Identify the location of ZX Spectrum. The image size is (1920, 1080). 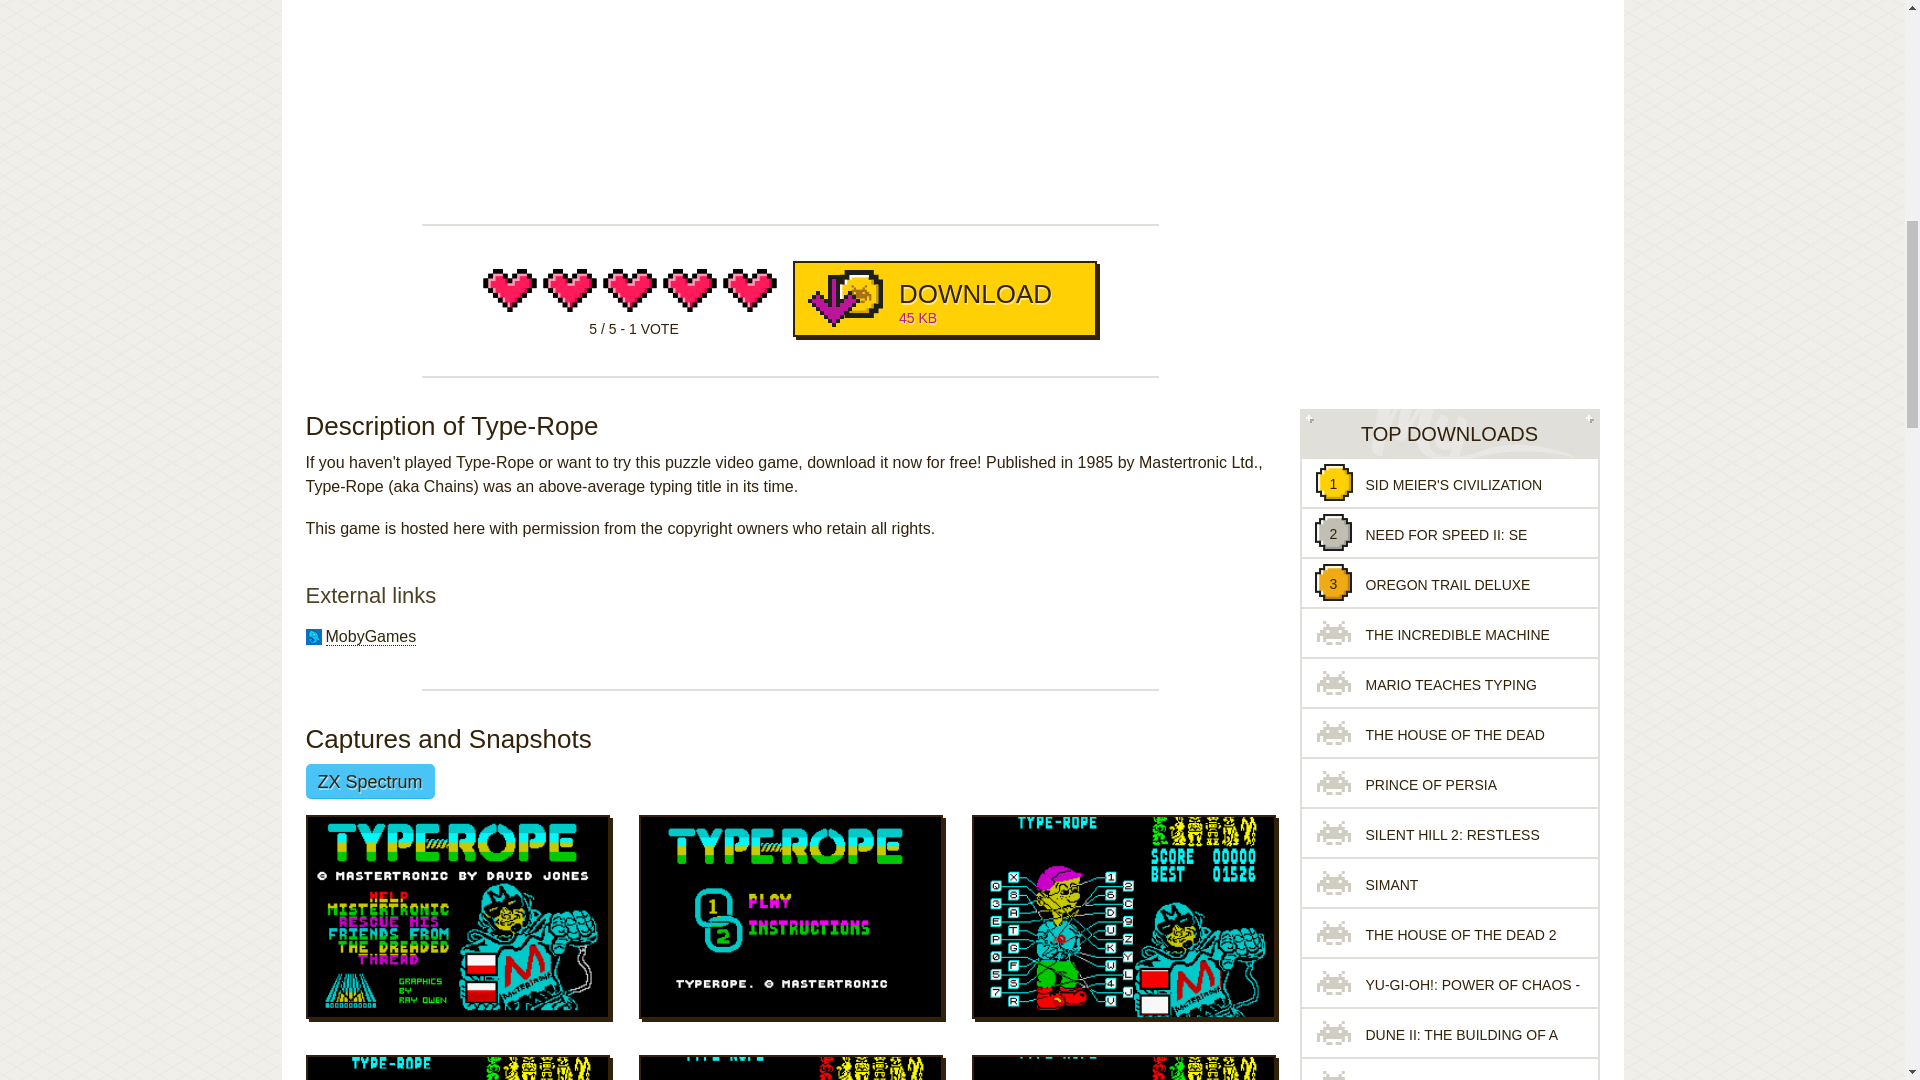
(370, 781).